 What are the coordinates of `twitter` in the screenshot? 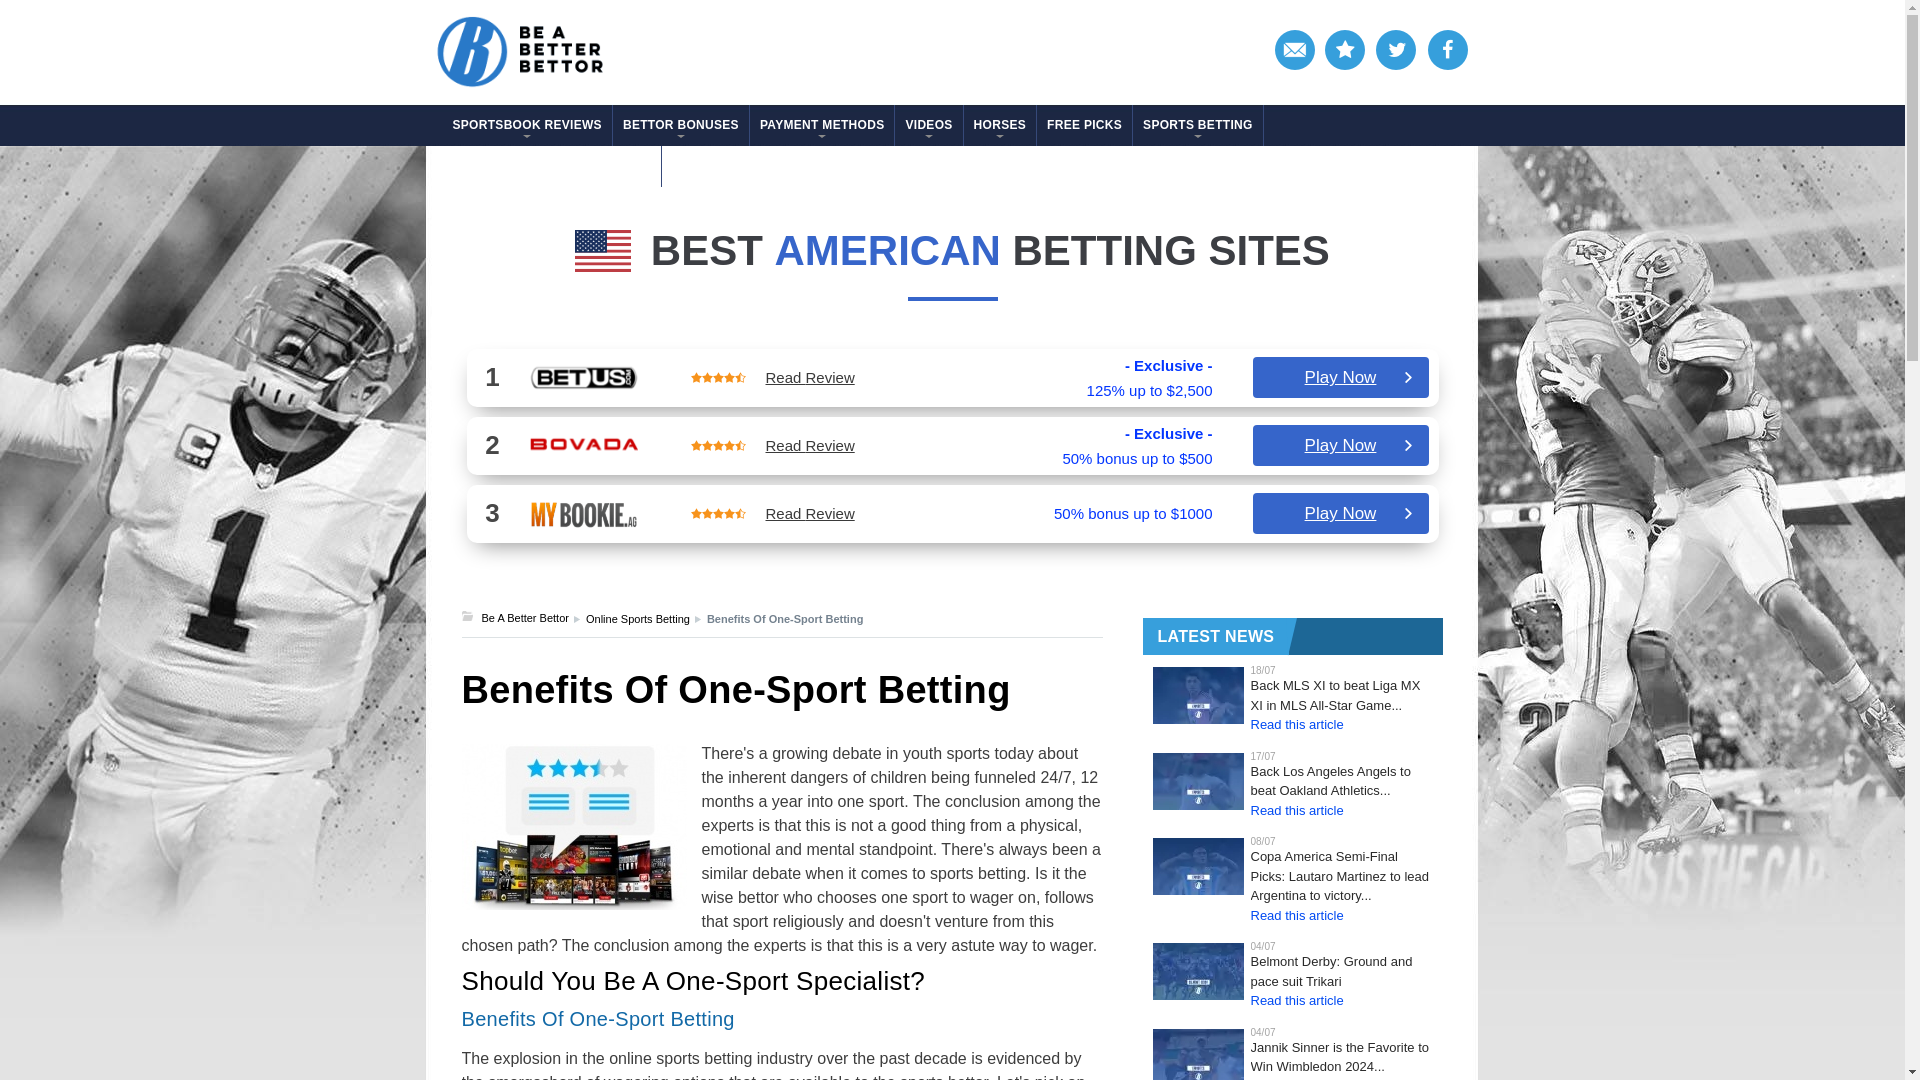 It's located at (1397, 52).